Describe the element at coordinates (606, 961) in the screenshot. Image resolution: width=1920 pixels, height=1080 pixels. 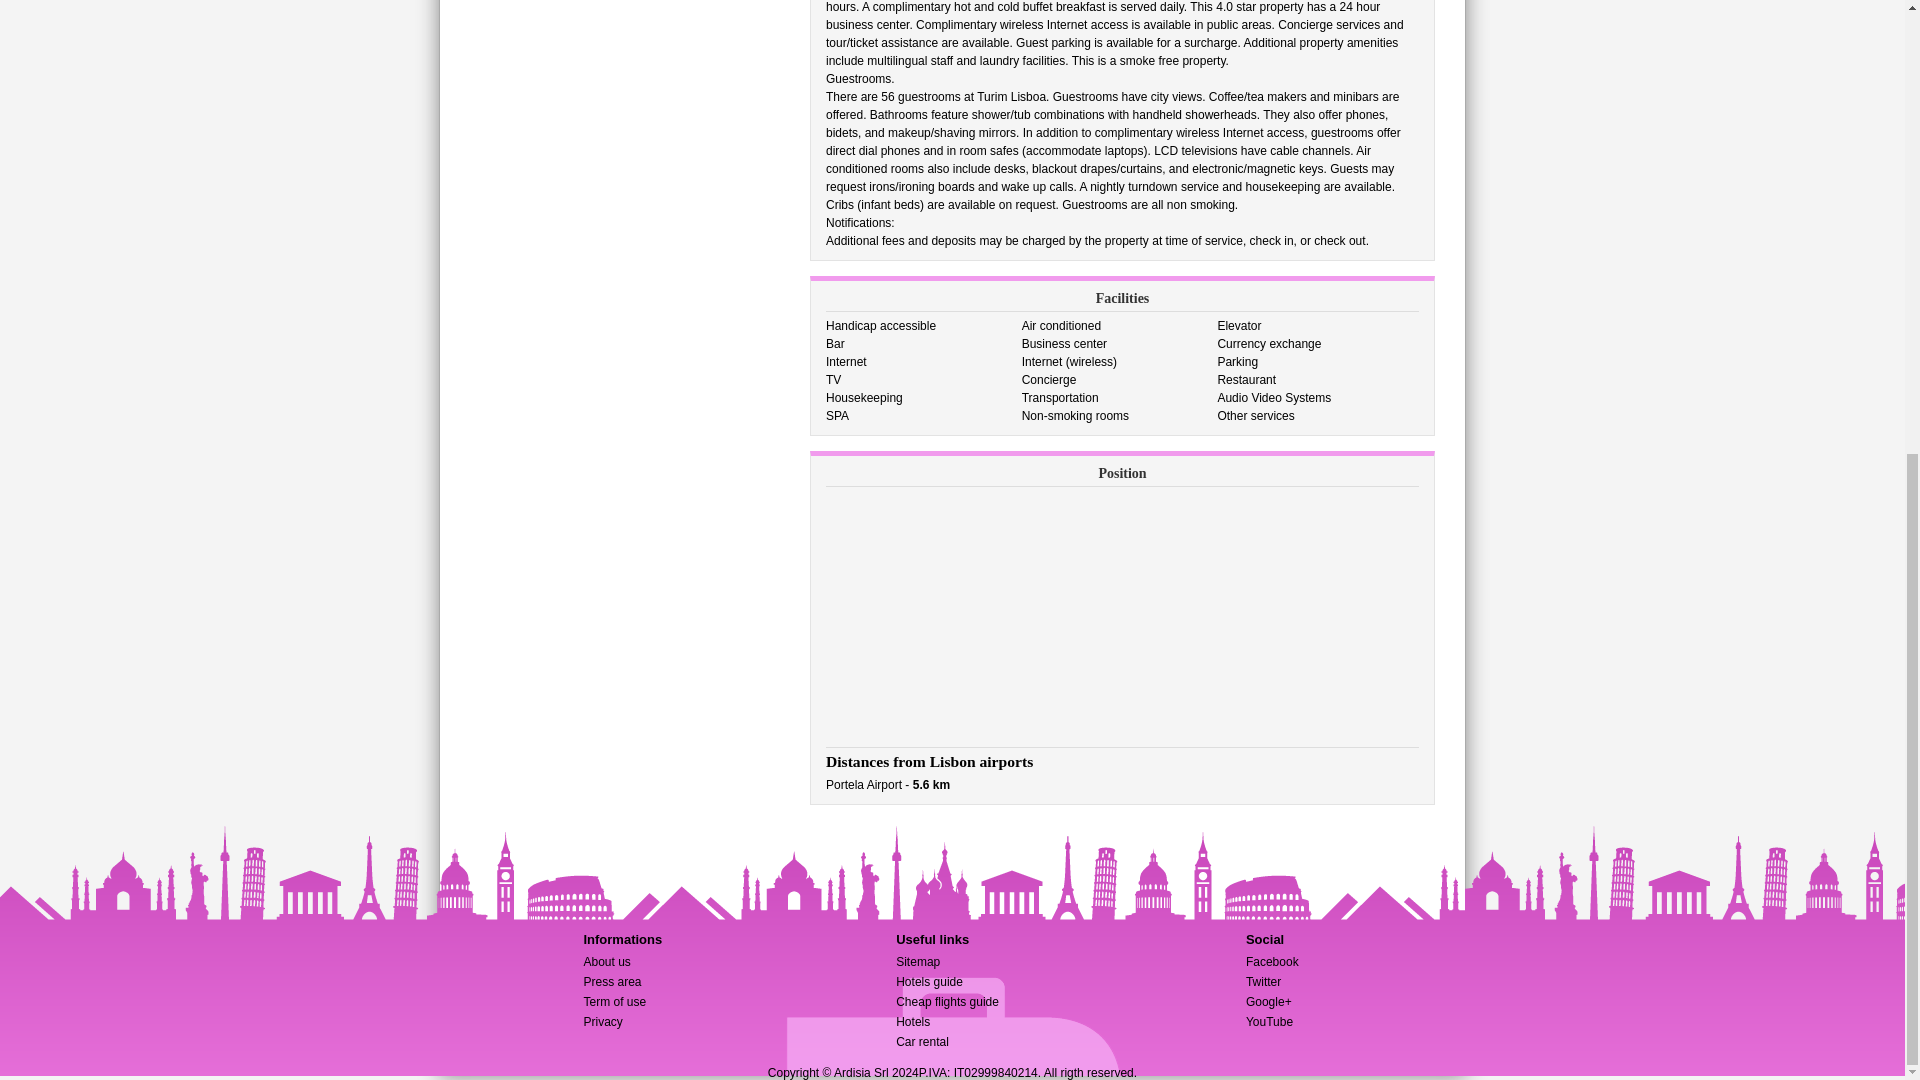
I see `About us` at that location.